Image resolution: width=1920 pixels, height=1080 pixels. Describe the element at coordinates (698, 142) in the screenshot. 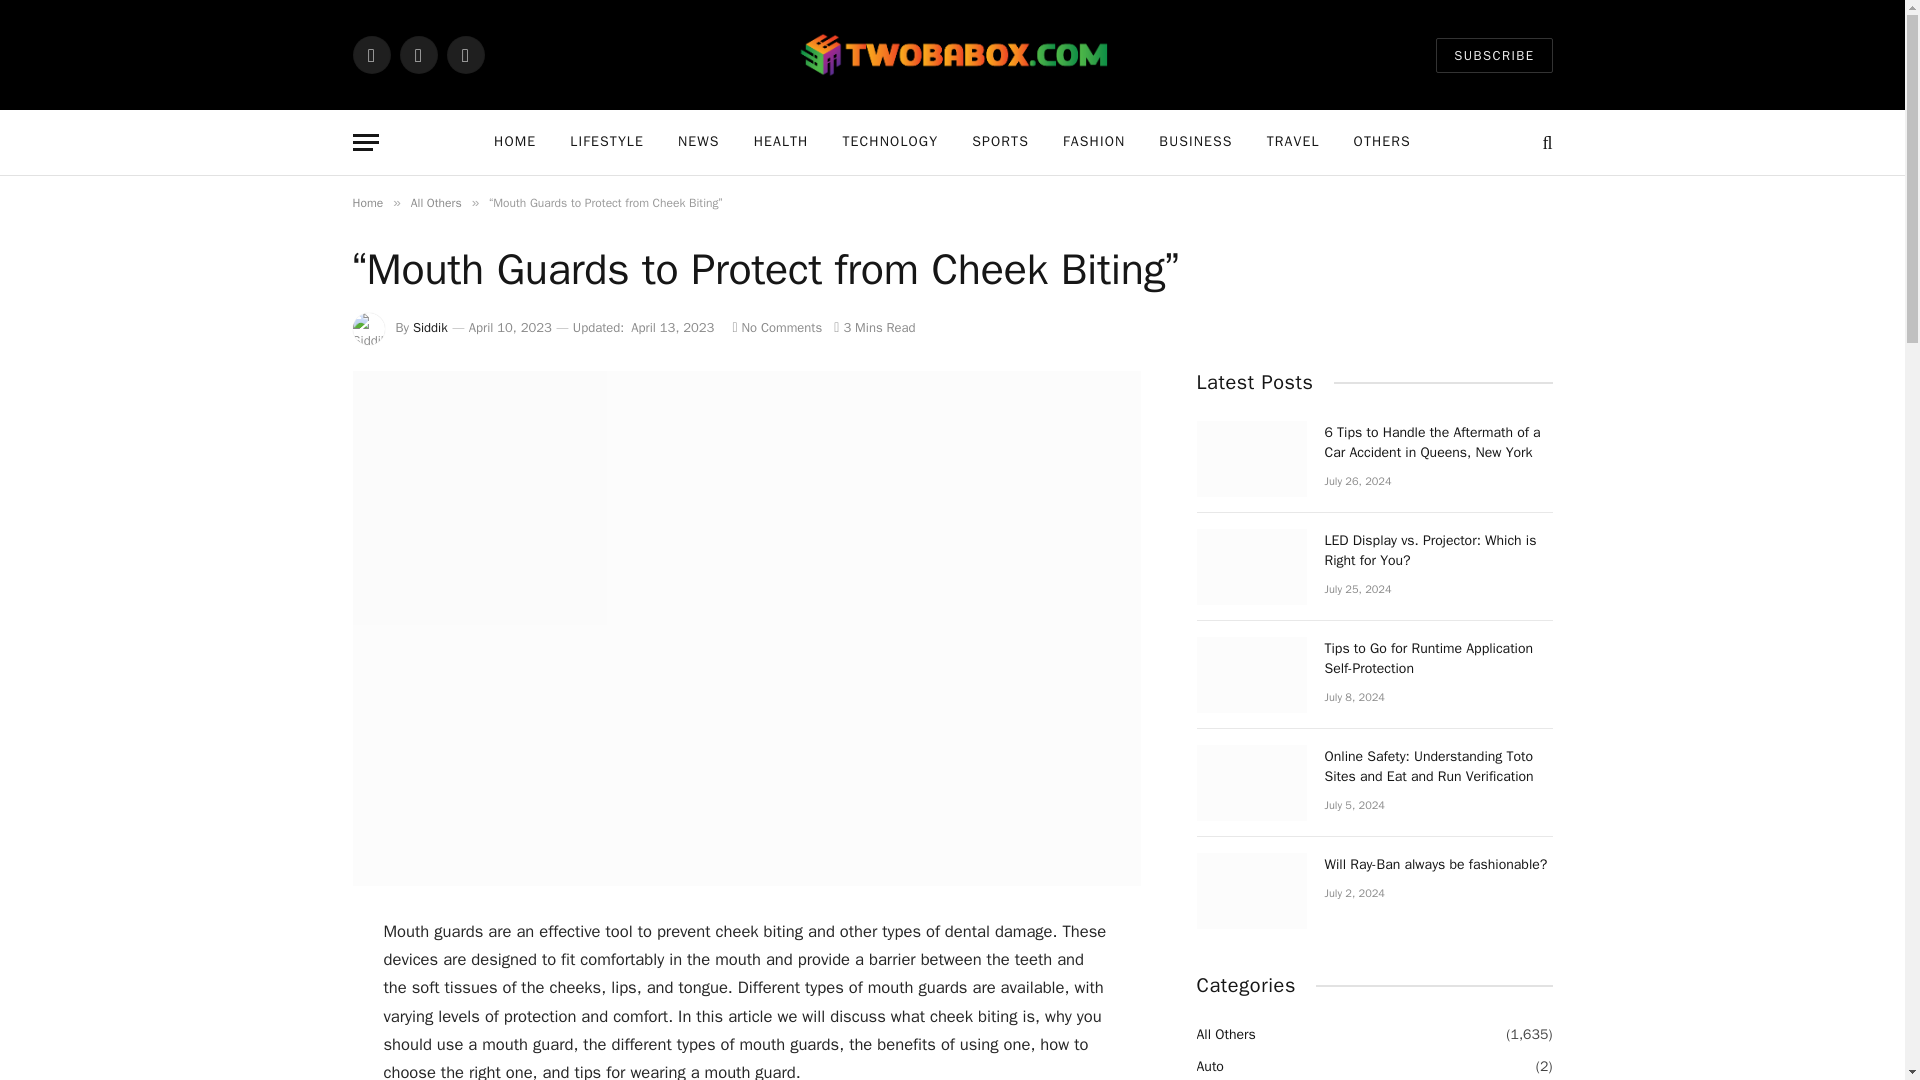

I see `NEWS` at that location.